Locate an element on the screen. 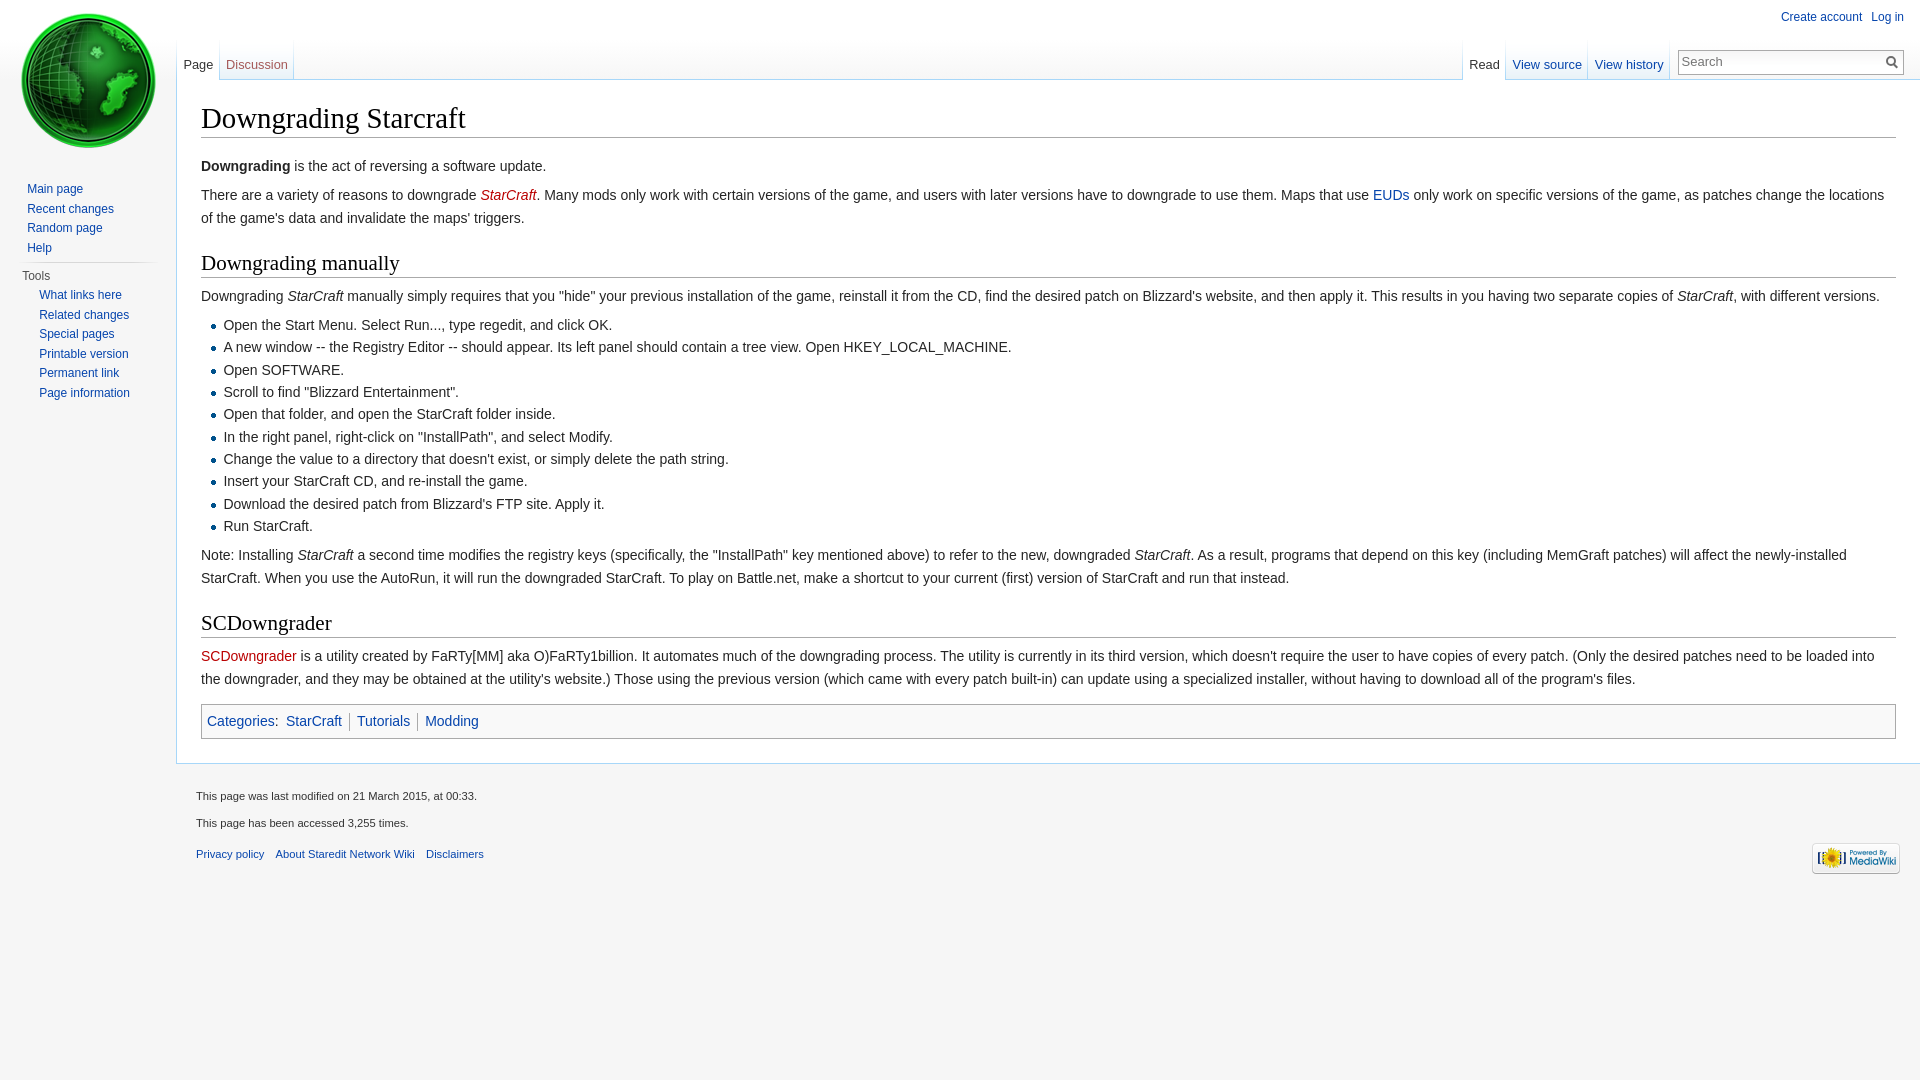 The width and height of the screenshot is (1920, 1080). Visit the main page is located at coordinates (88, 80).